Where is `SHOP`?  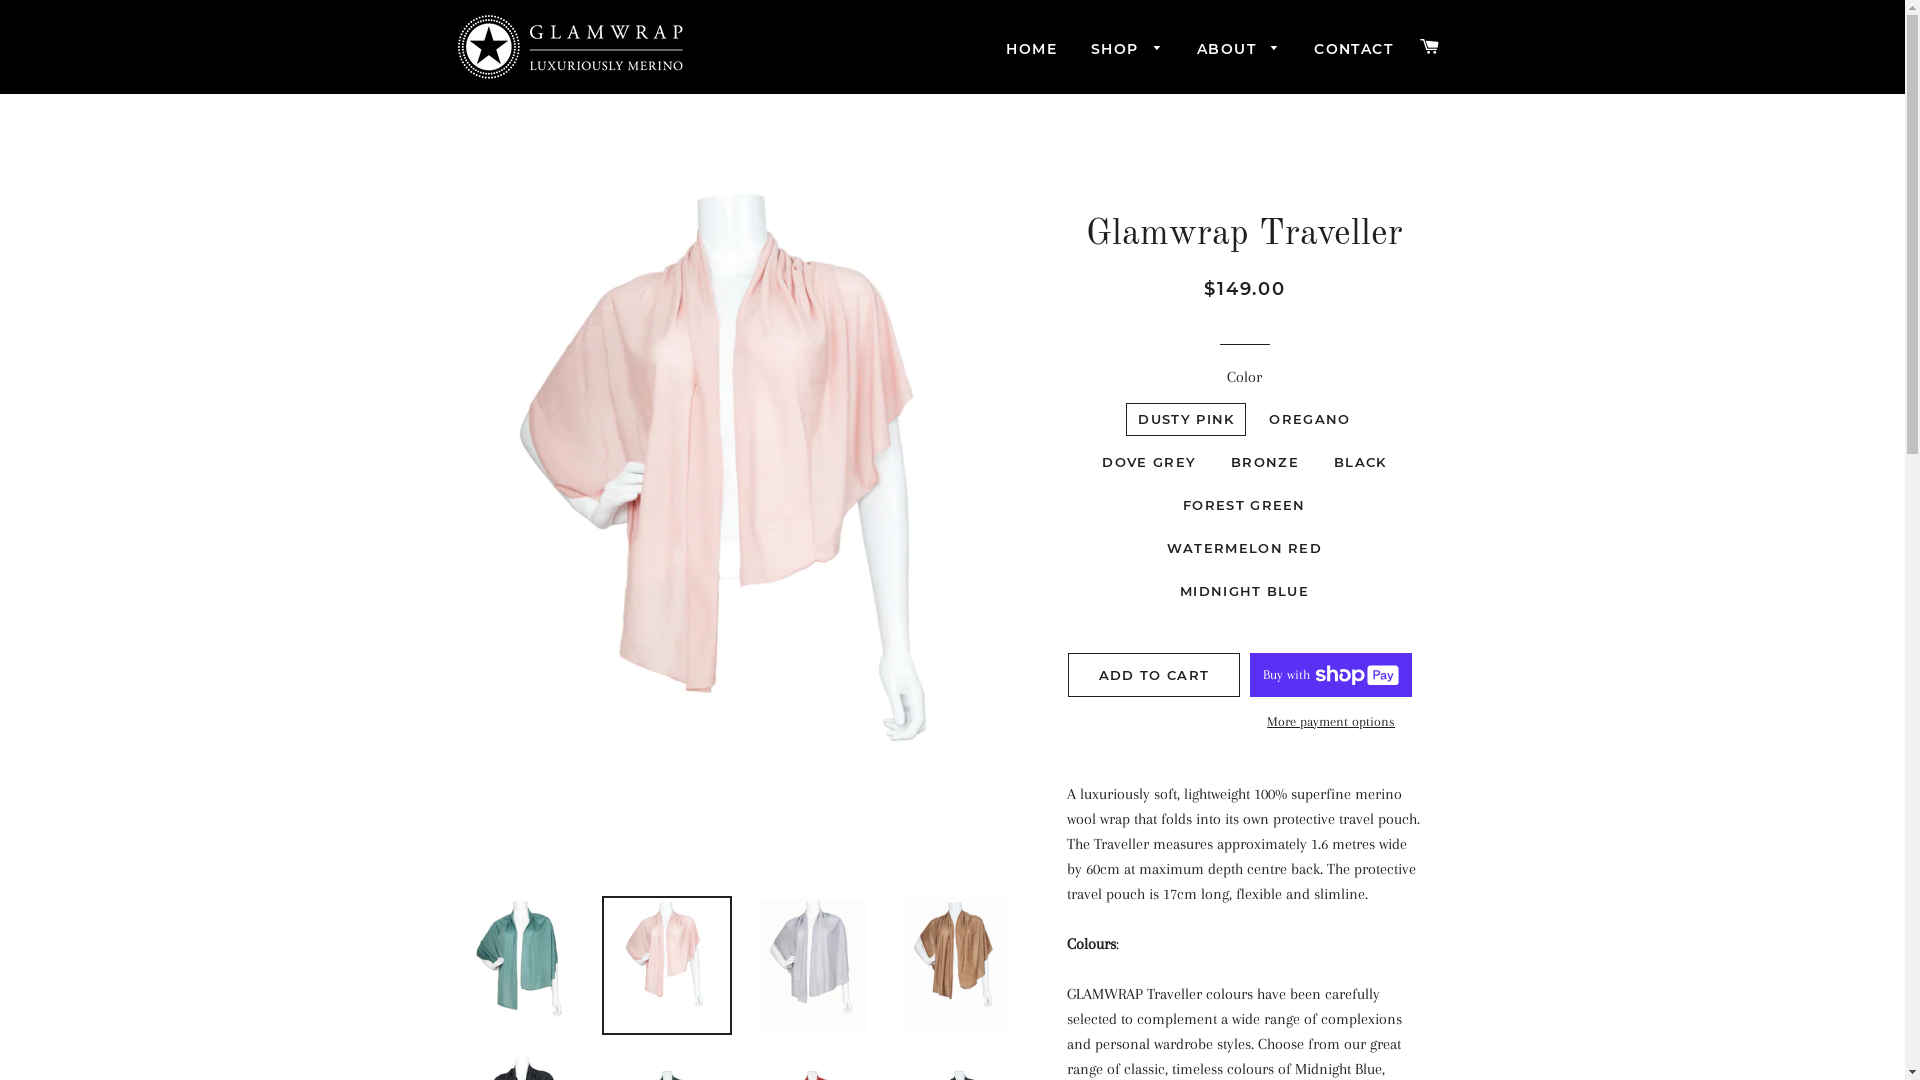 SHOP is located at coordinates (1127, 50).